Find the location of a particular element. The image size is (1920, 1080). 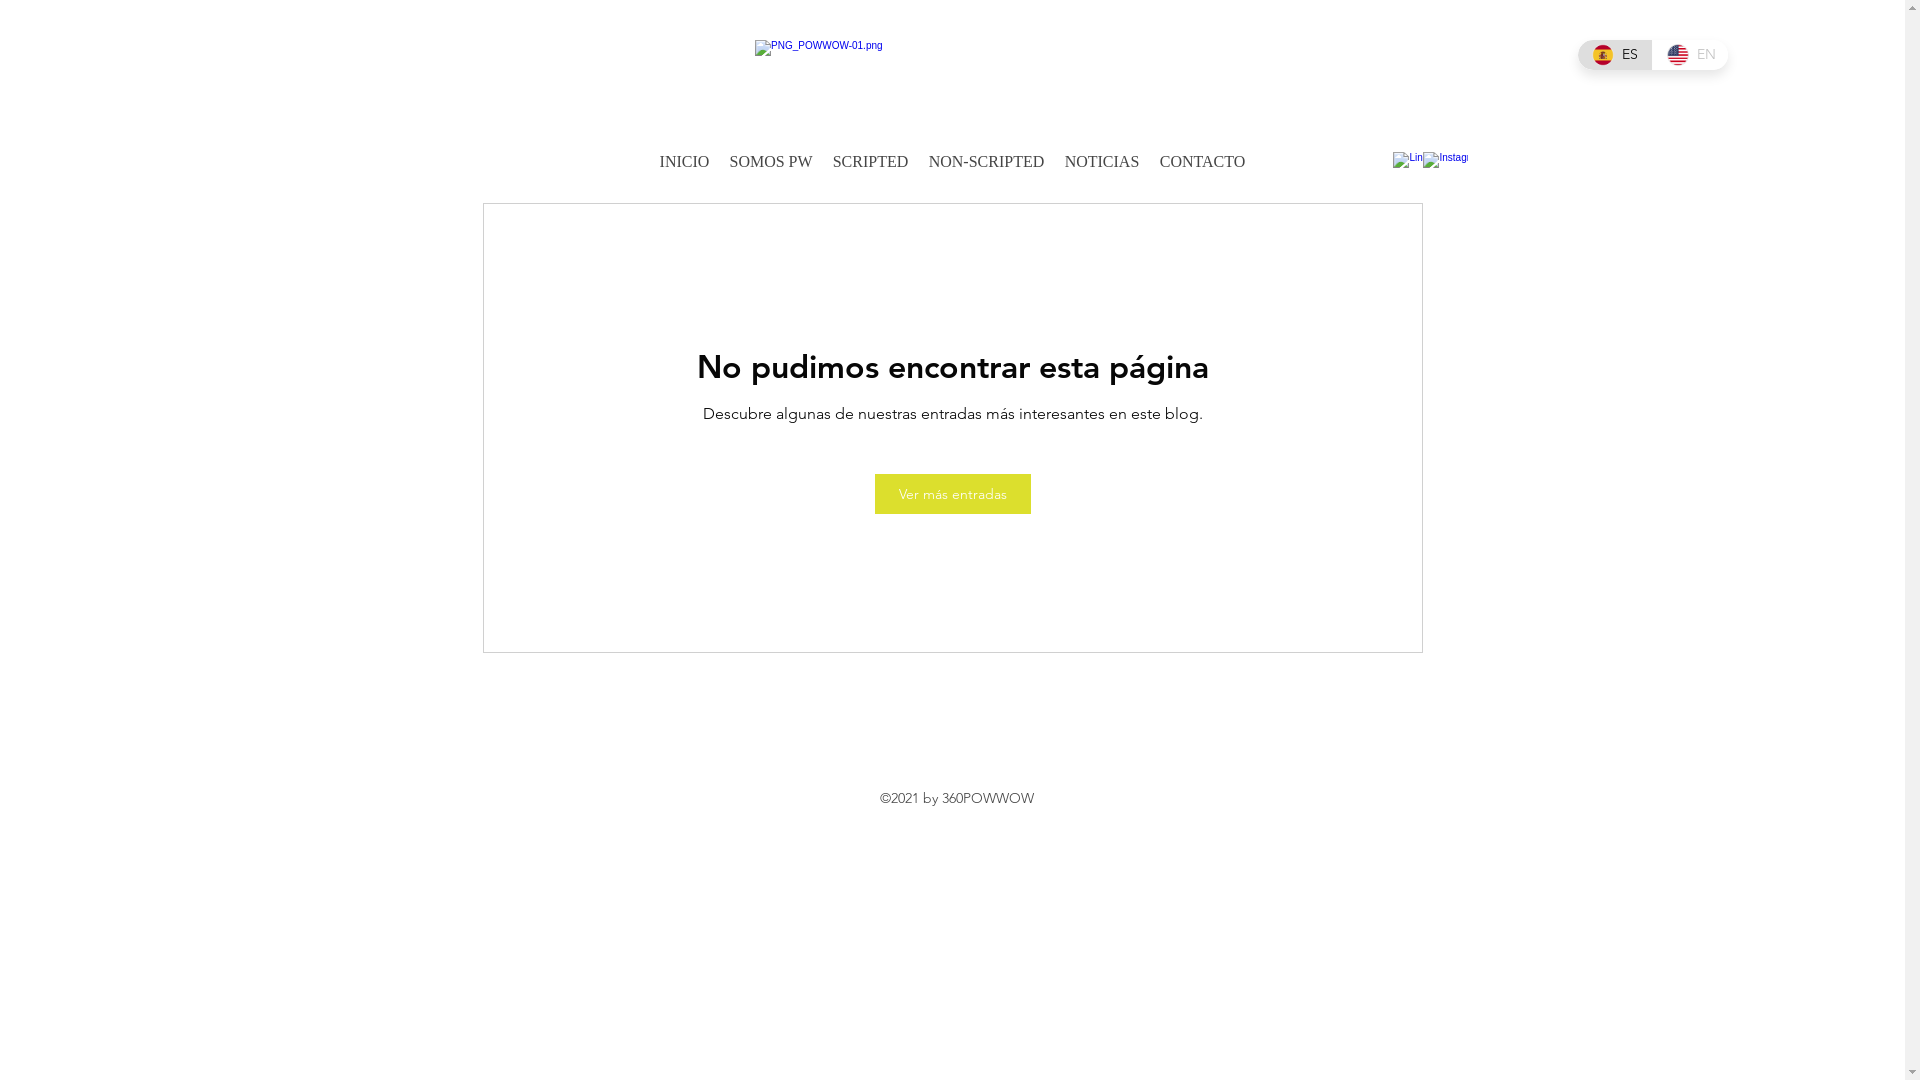

SCRIPTED is located at coordinates (870, 162).